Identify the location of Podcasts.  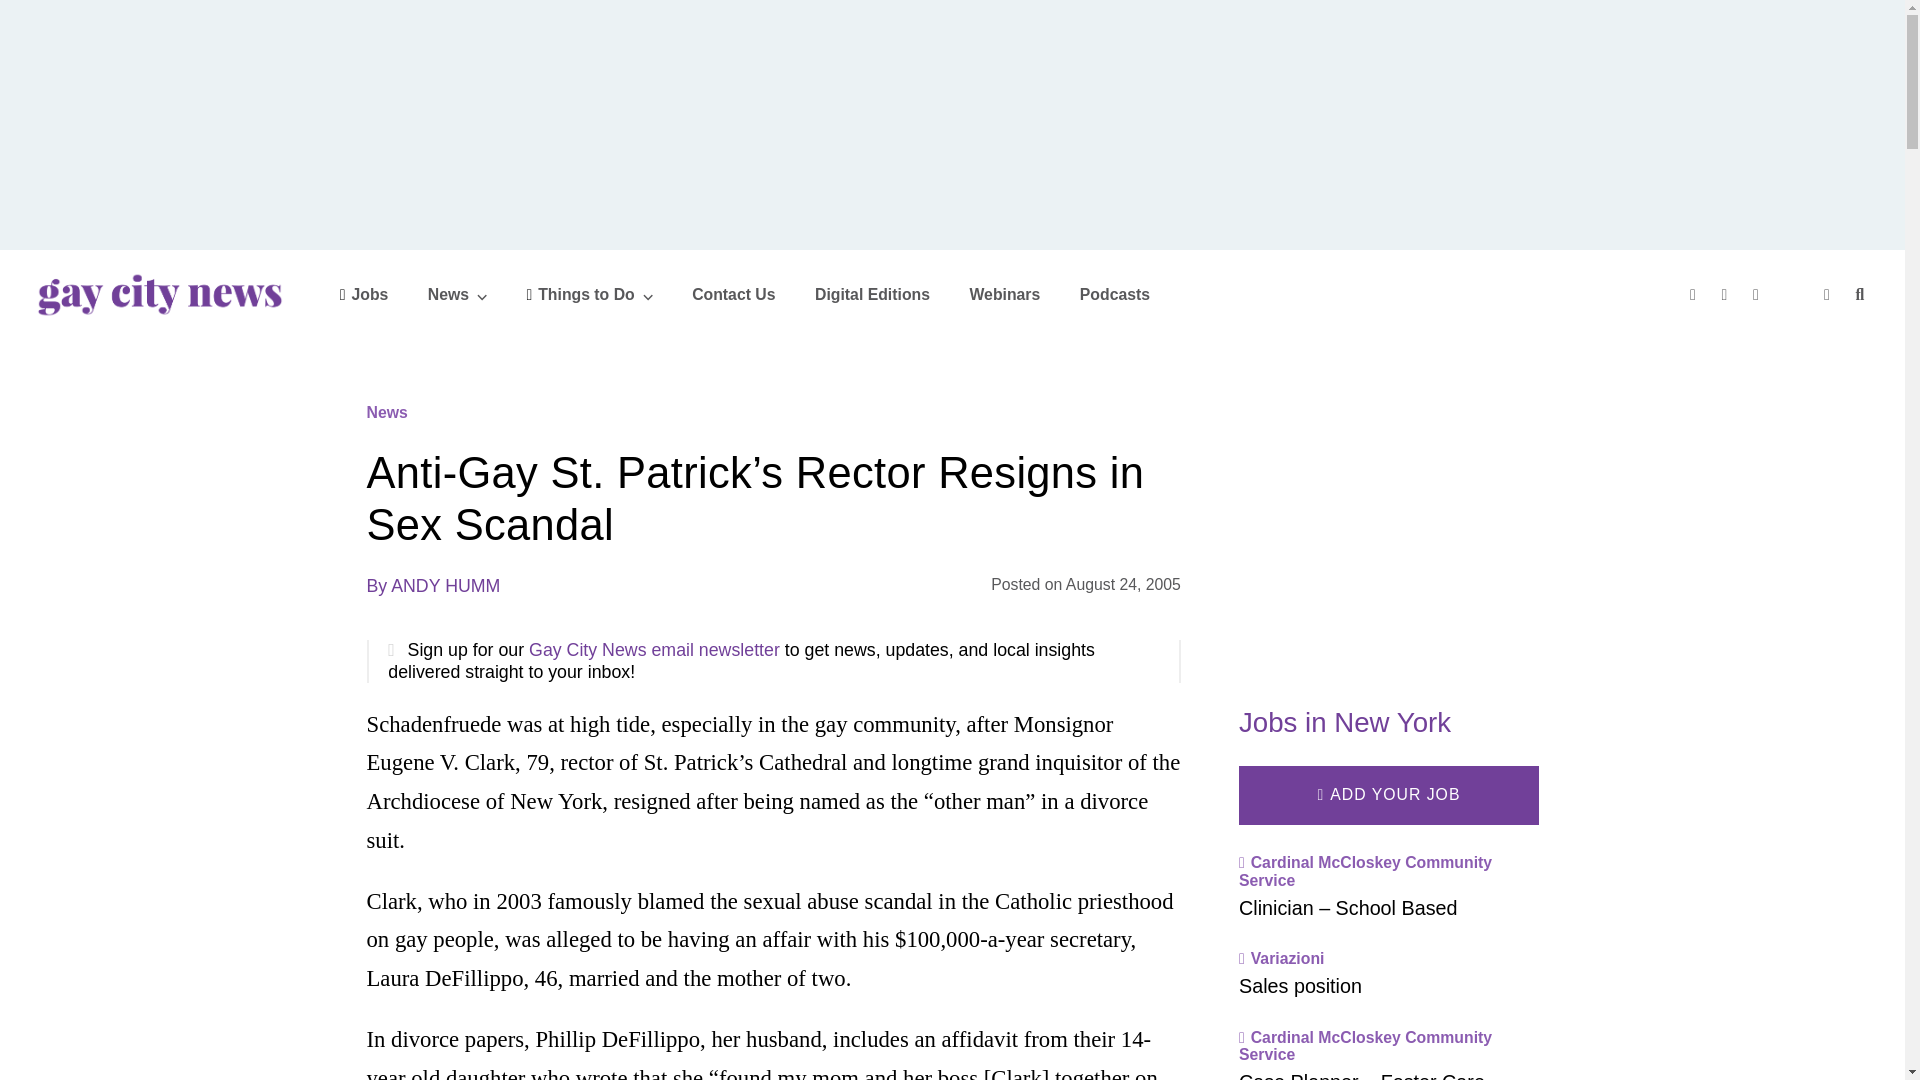
(1114, 294).